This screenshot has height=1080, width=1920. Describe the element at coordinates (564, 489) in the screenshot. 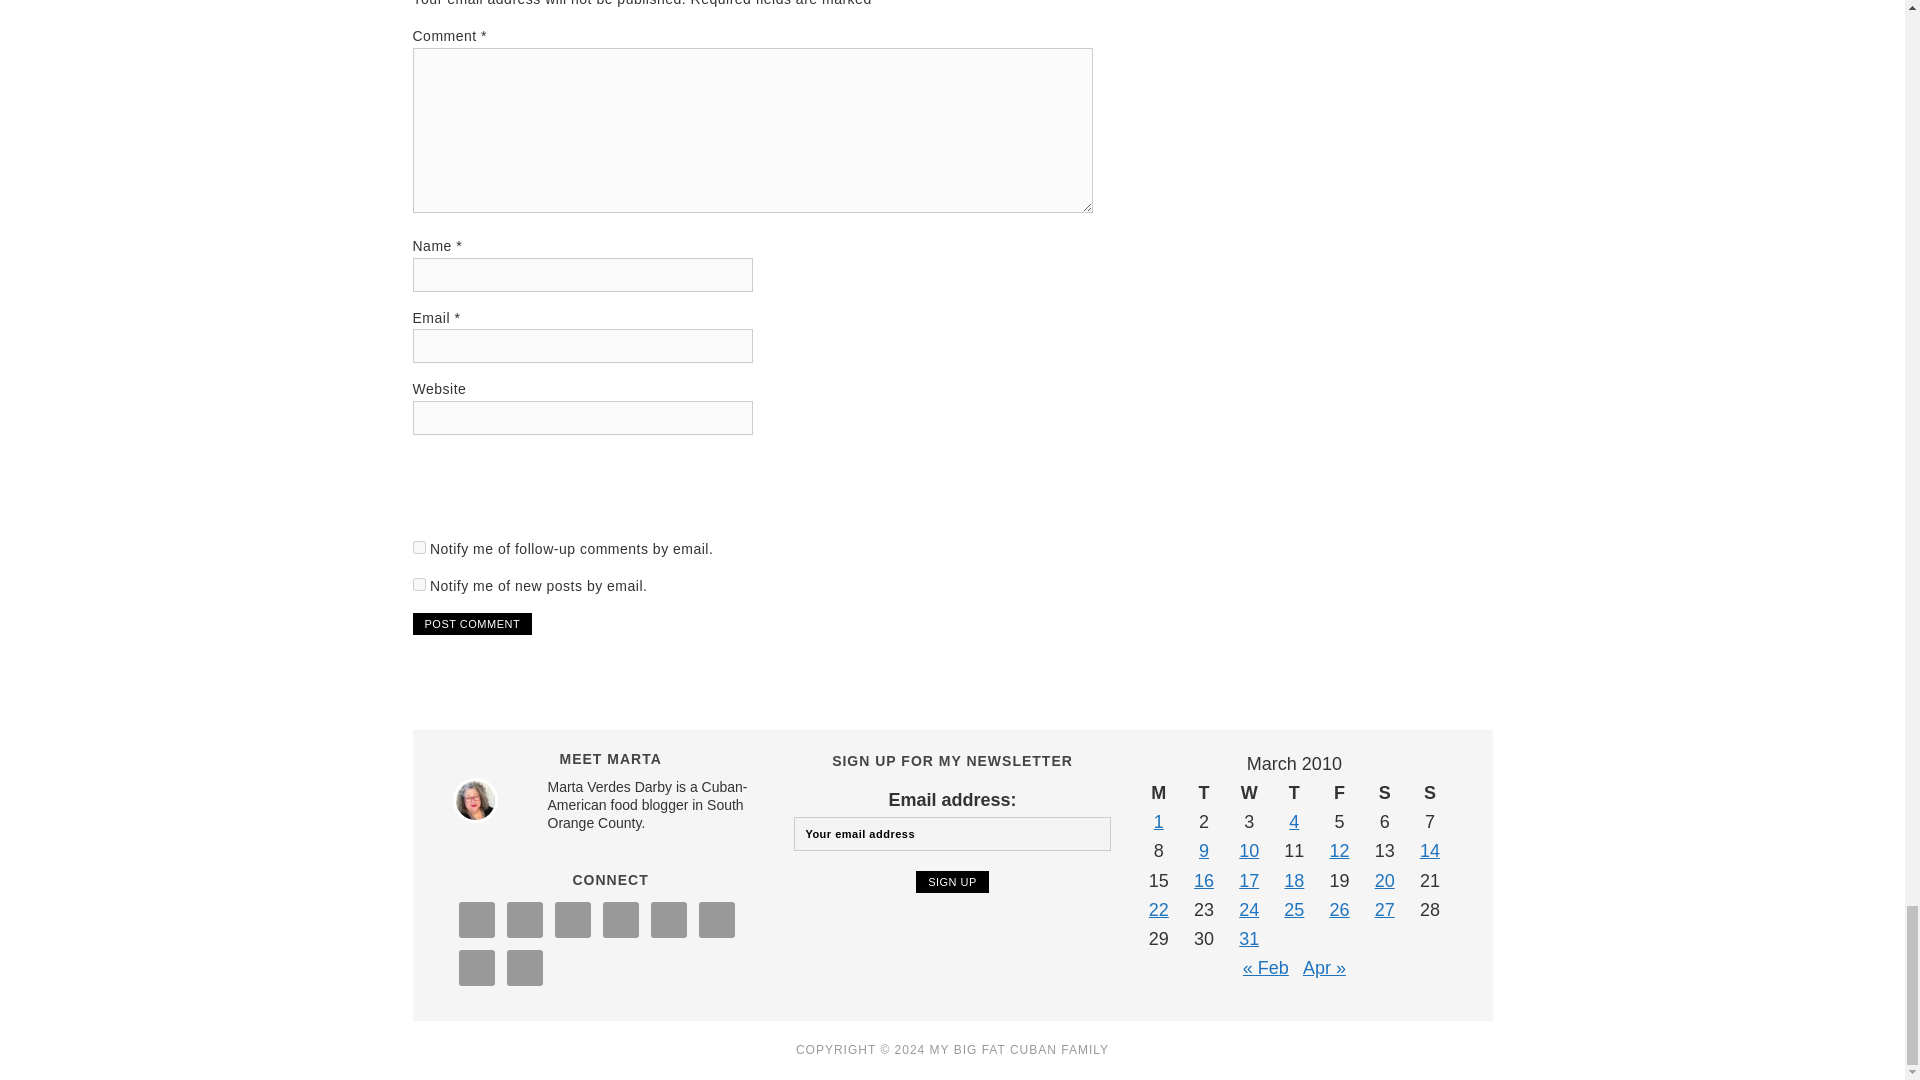

I see `reCAPTCHA` at that location.